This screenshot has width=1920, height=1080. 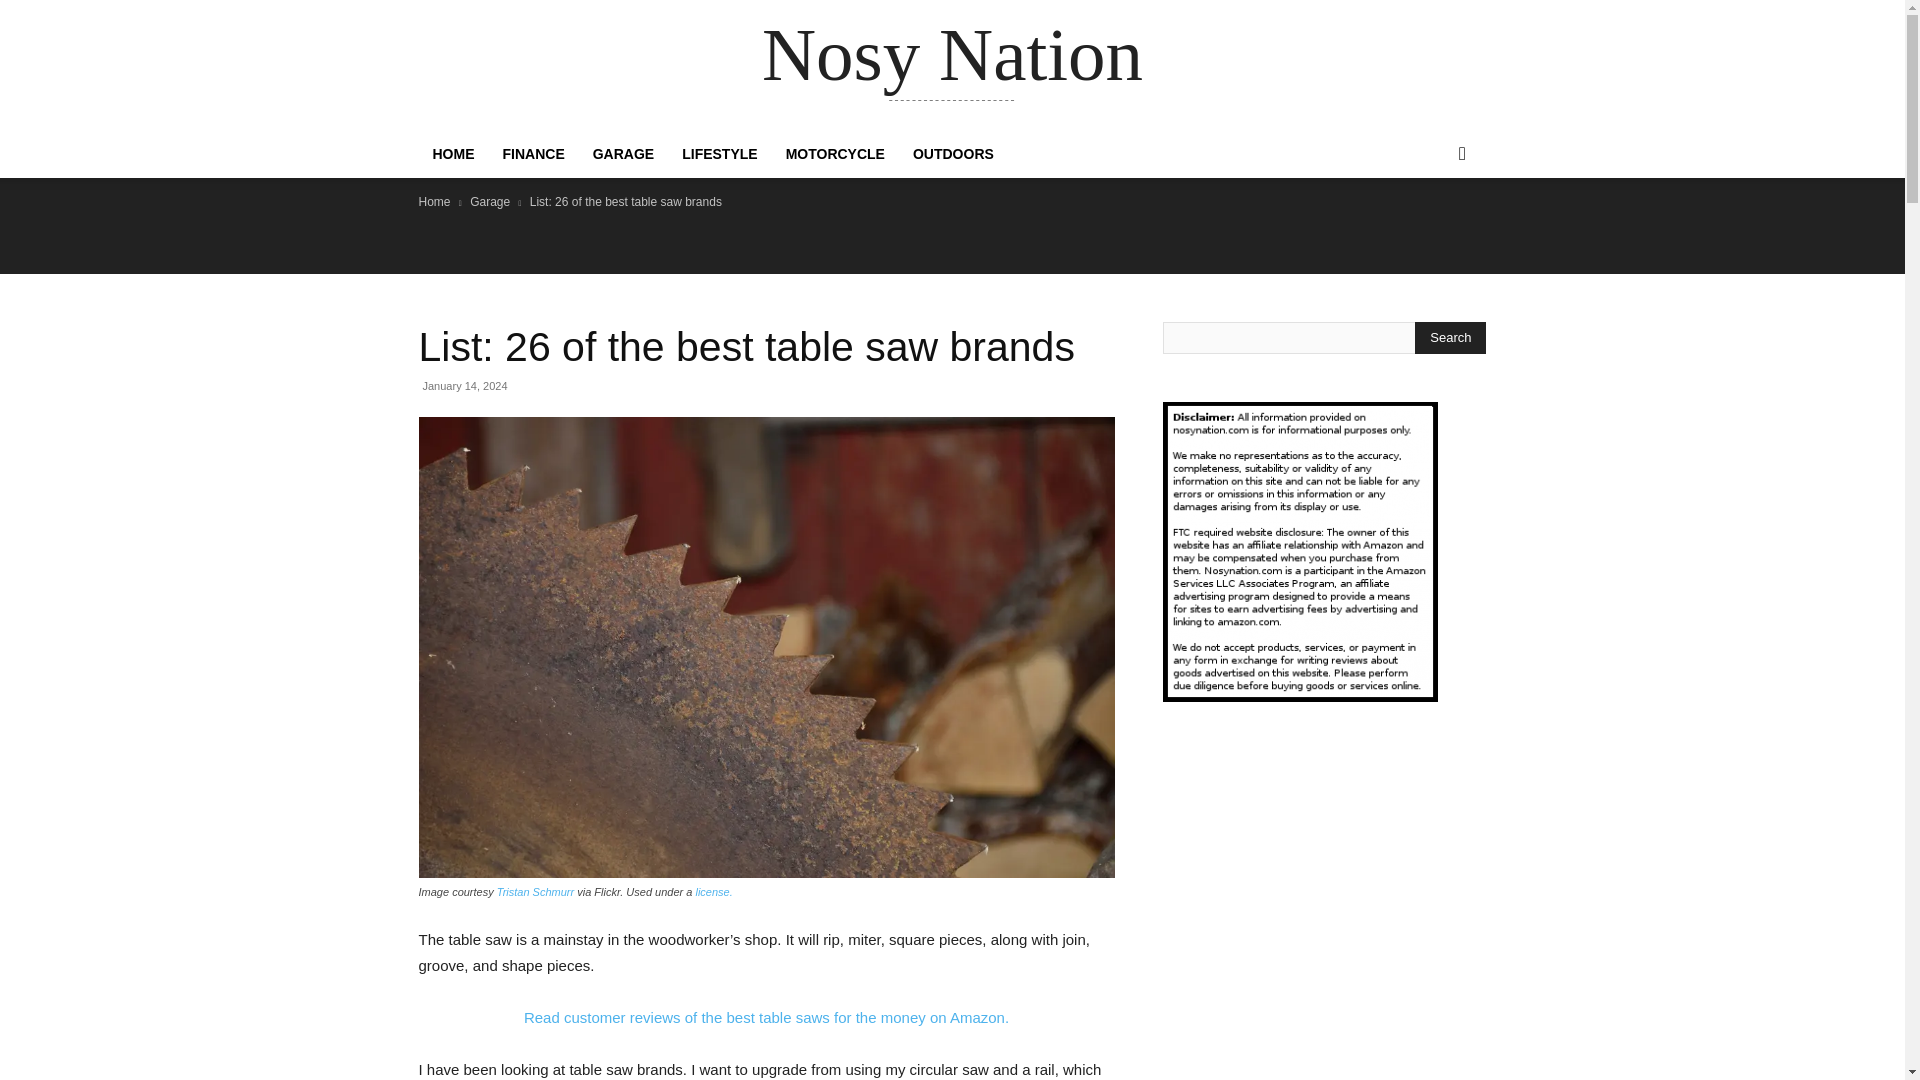 What do you see at coordinates (1450, 338) in the screenshot?
I see `Search` at bounding box center [1450, 338].